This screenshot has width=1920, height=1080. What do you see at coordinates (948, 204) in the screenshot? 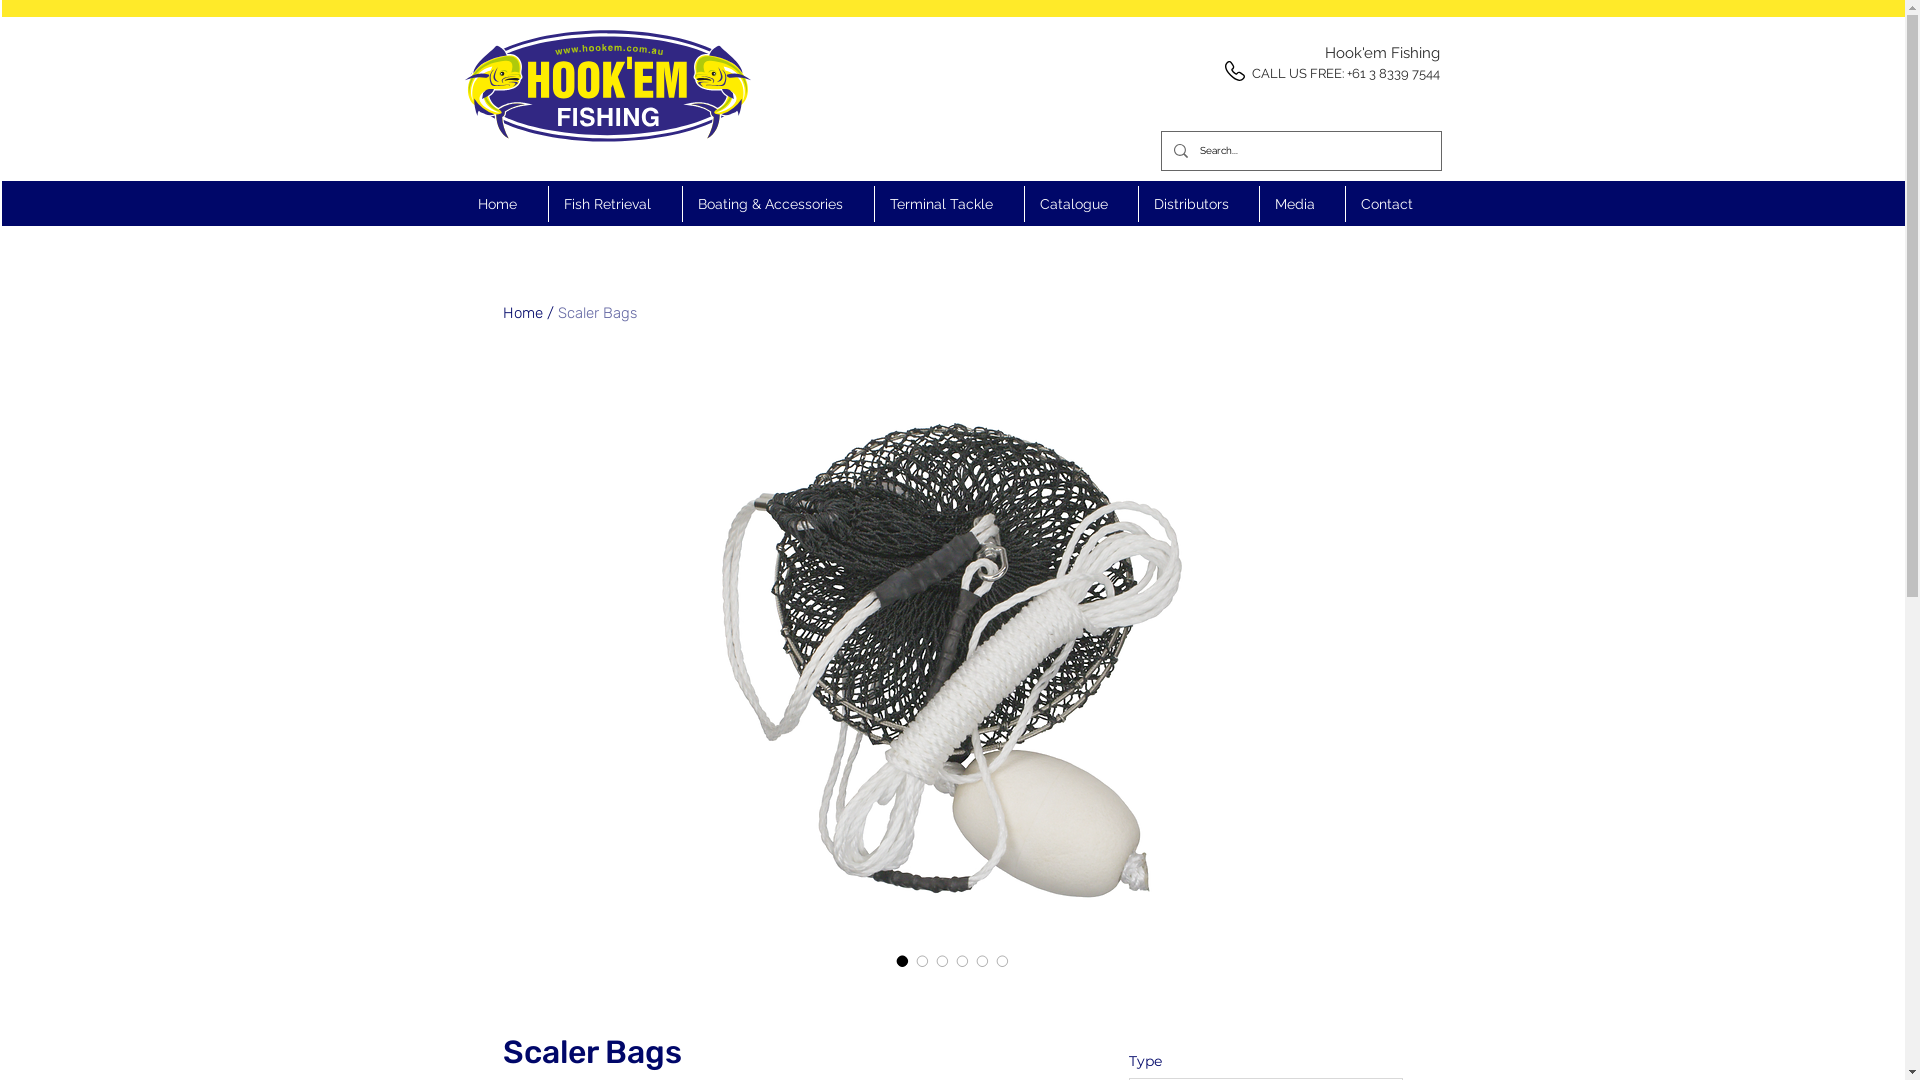
I see `Terminal Tackle` at bounding box center [948, 204].